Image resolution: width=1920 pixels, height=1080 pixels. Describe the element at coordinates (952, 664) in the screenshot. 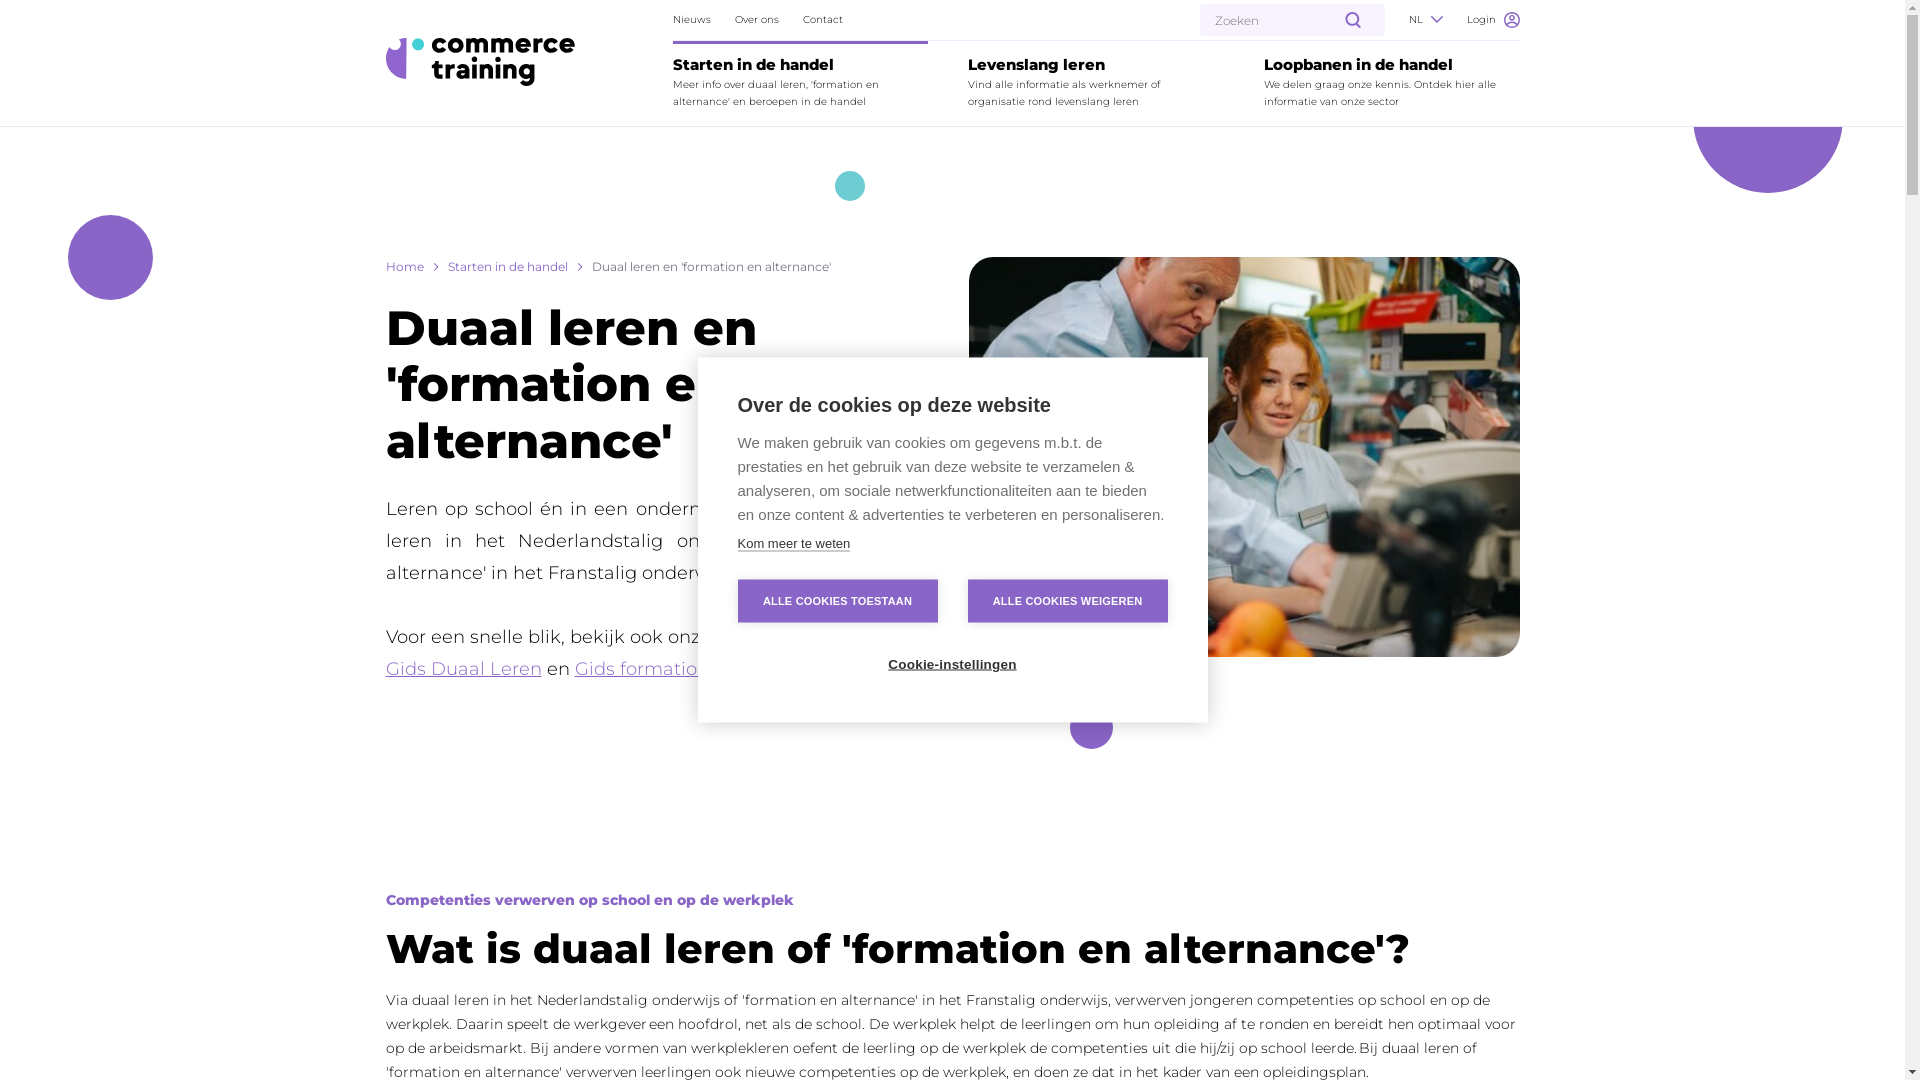

I see `Cookie-instellingen` at that location.